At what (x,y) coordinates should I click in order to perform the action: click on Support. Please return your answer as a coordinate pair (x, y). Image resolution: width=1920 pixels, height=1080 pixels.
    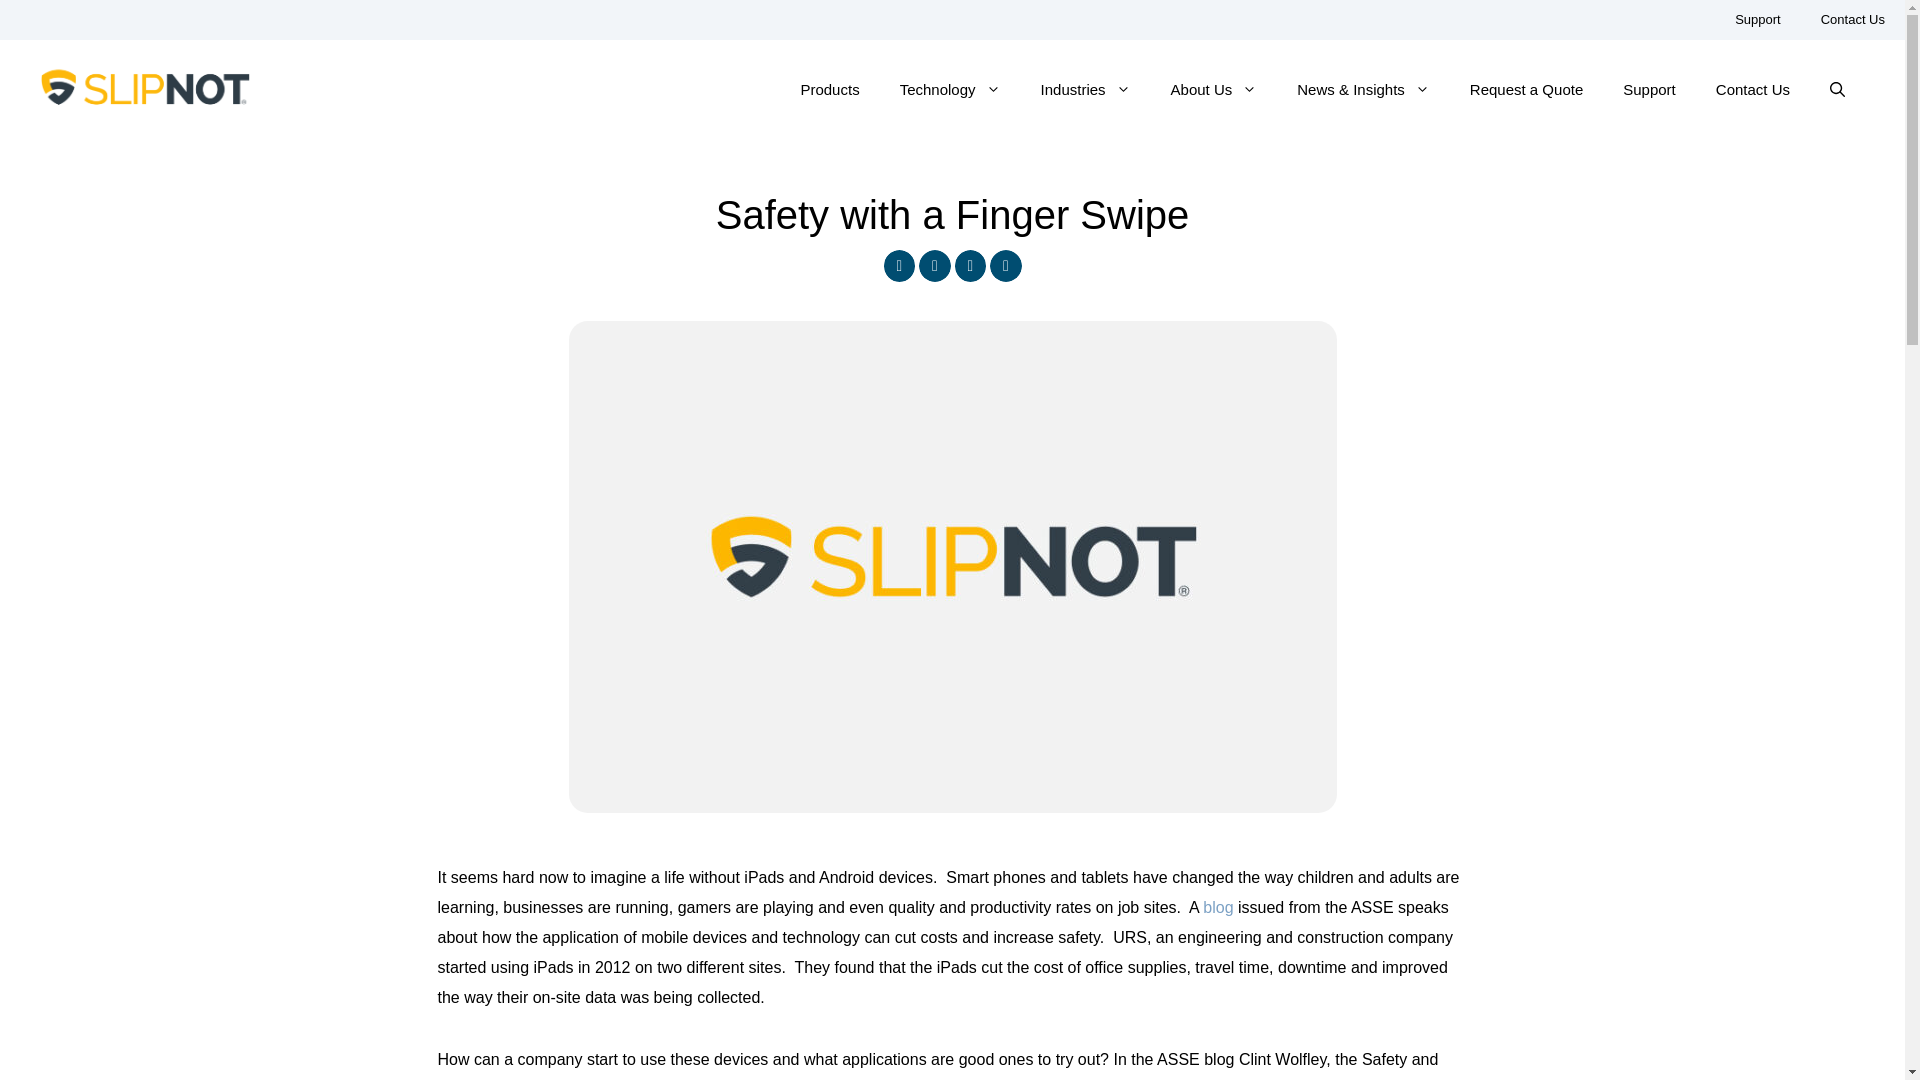
    Looking at the image, I should click on (1757, 20).